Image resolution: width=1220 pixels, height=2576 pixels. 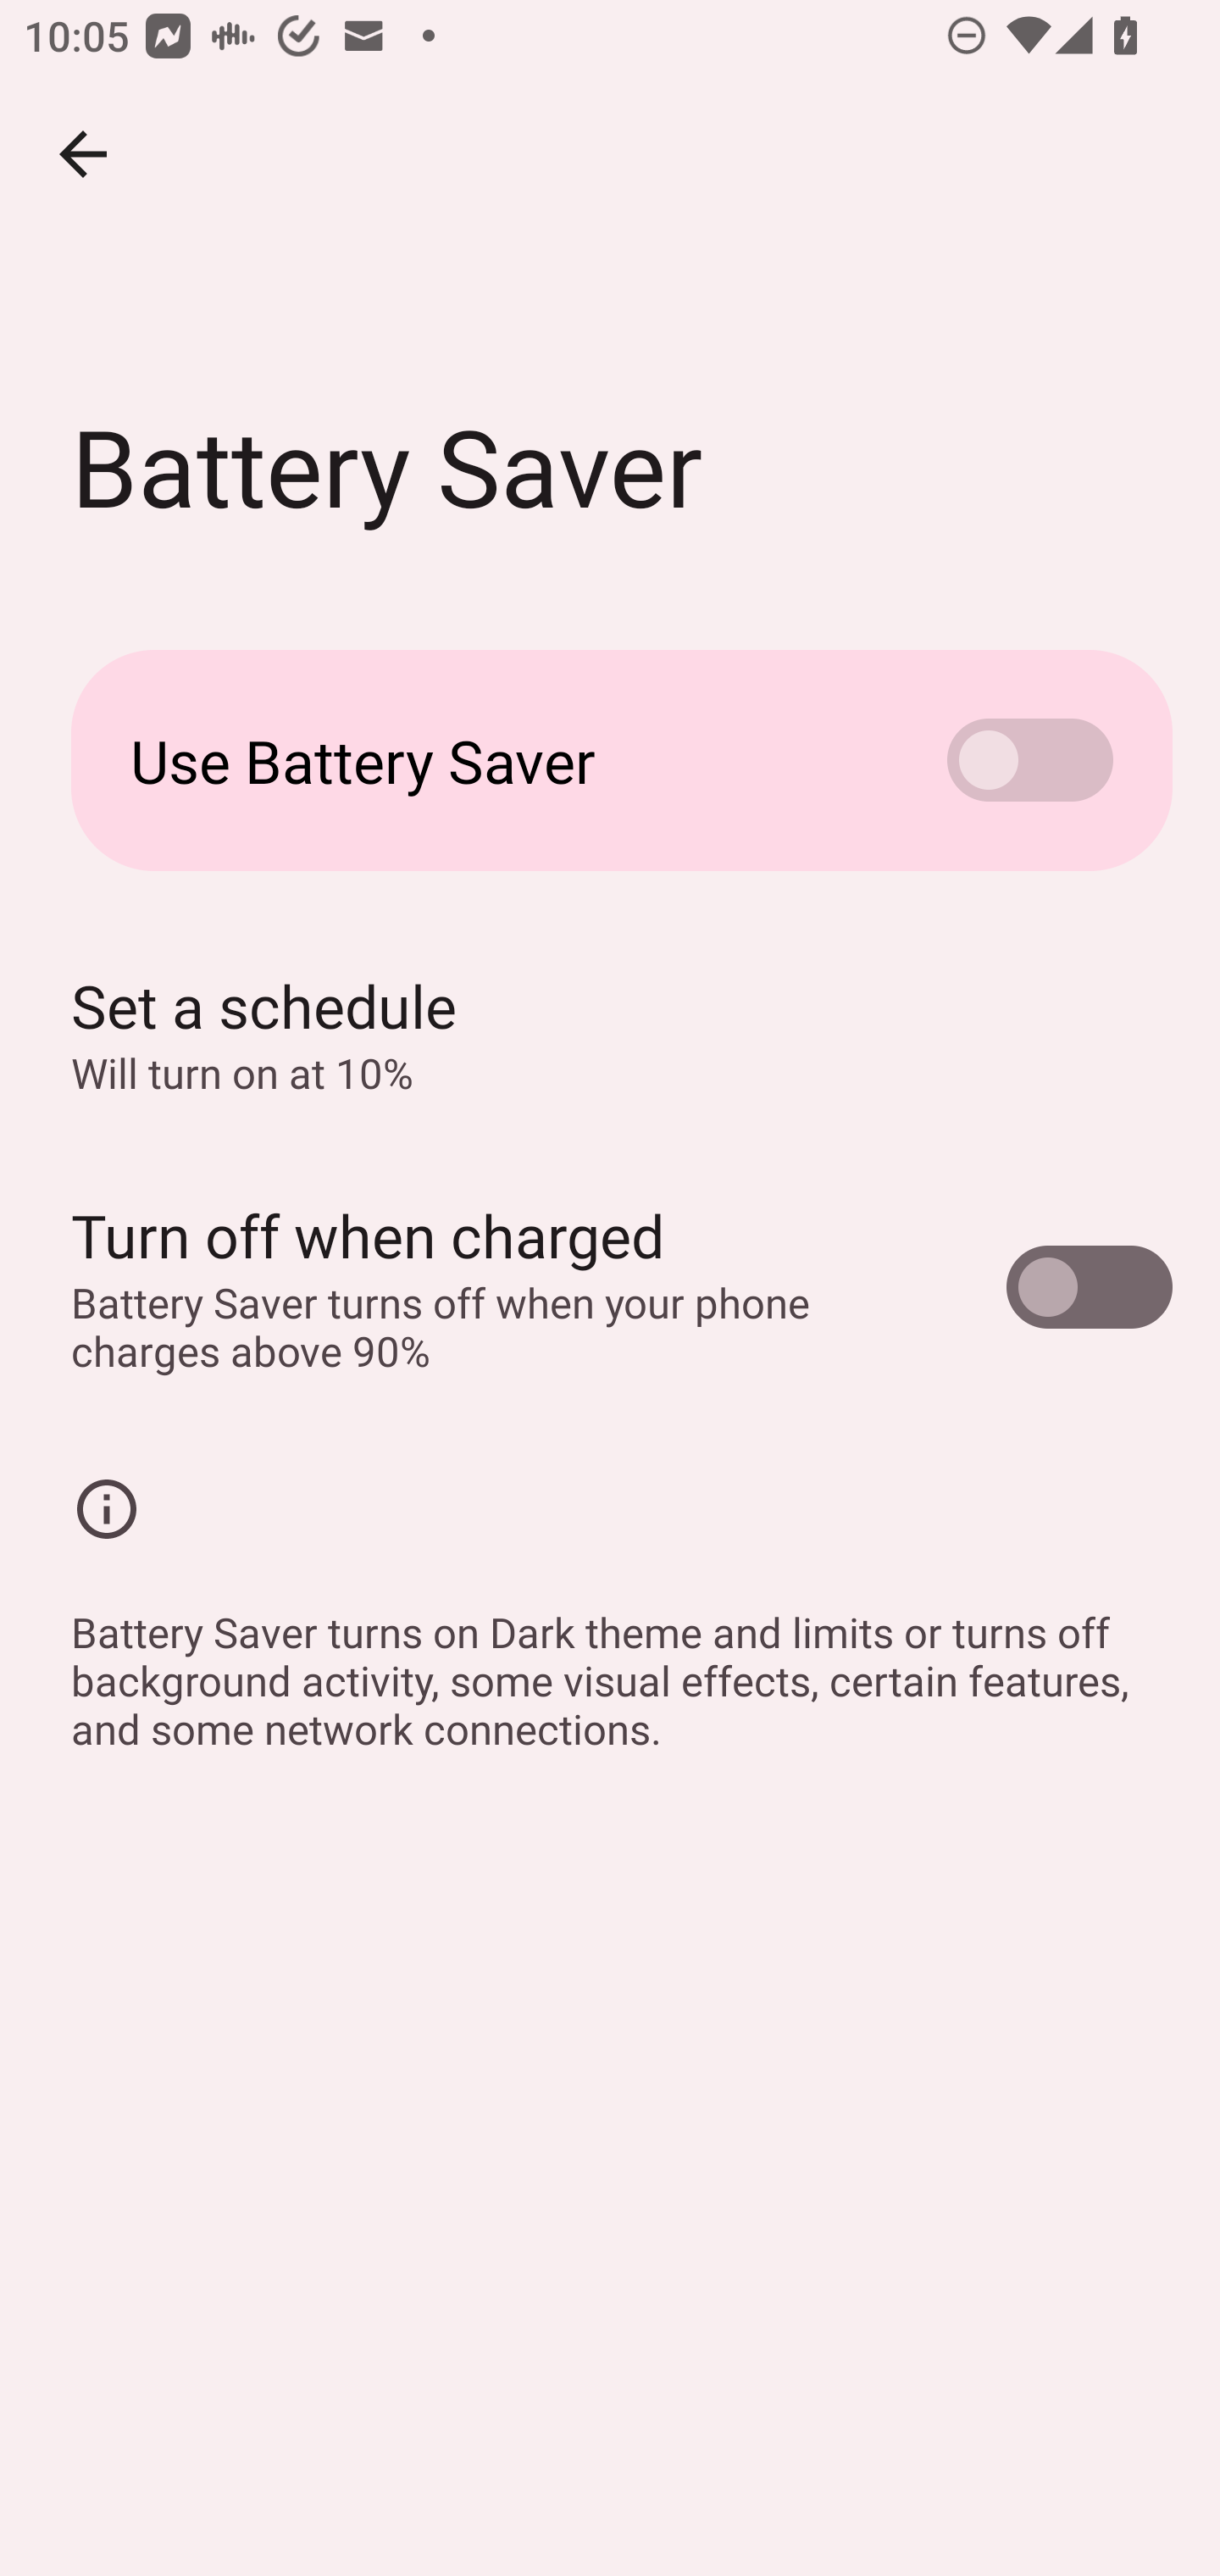 I want to click on Navigate up, so click(x=83, y=154).